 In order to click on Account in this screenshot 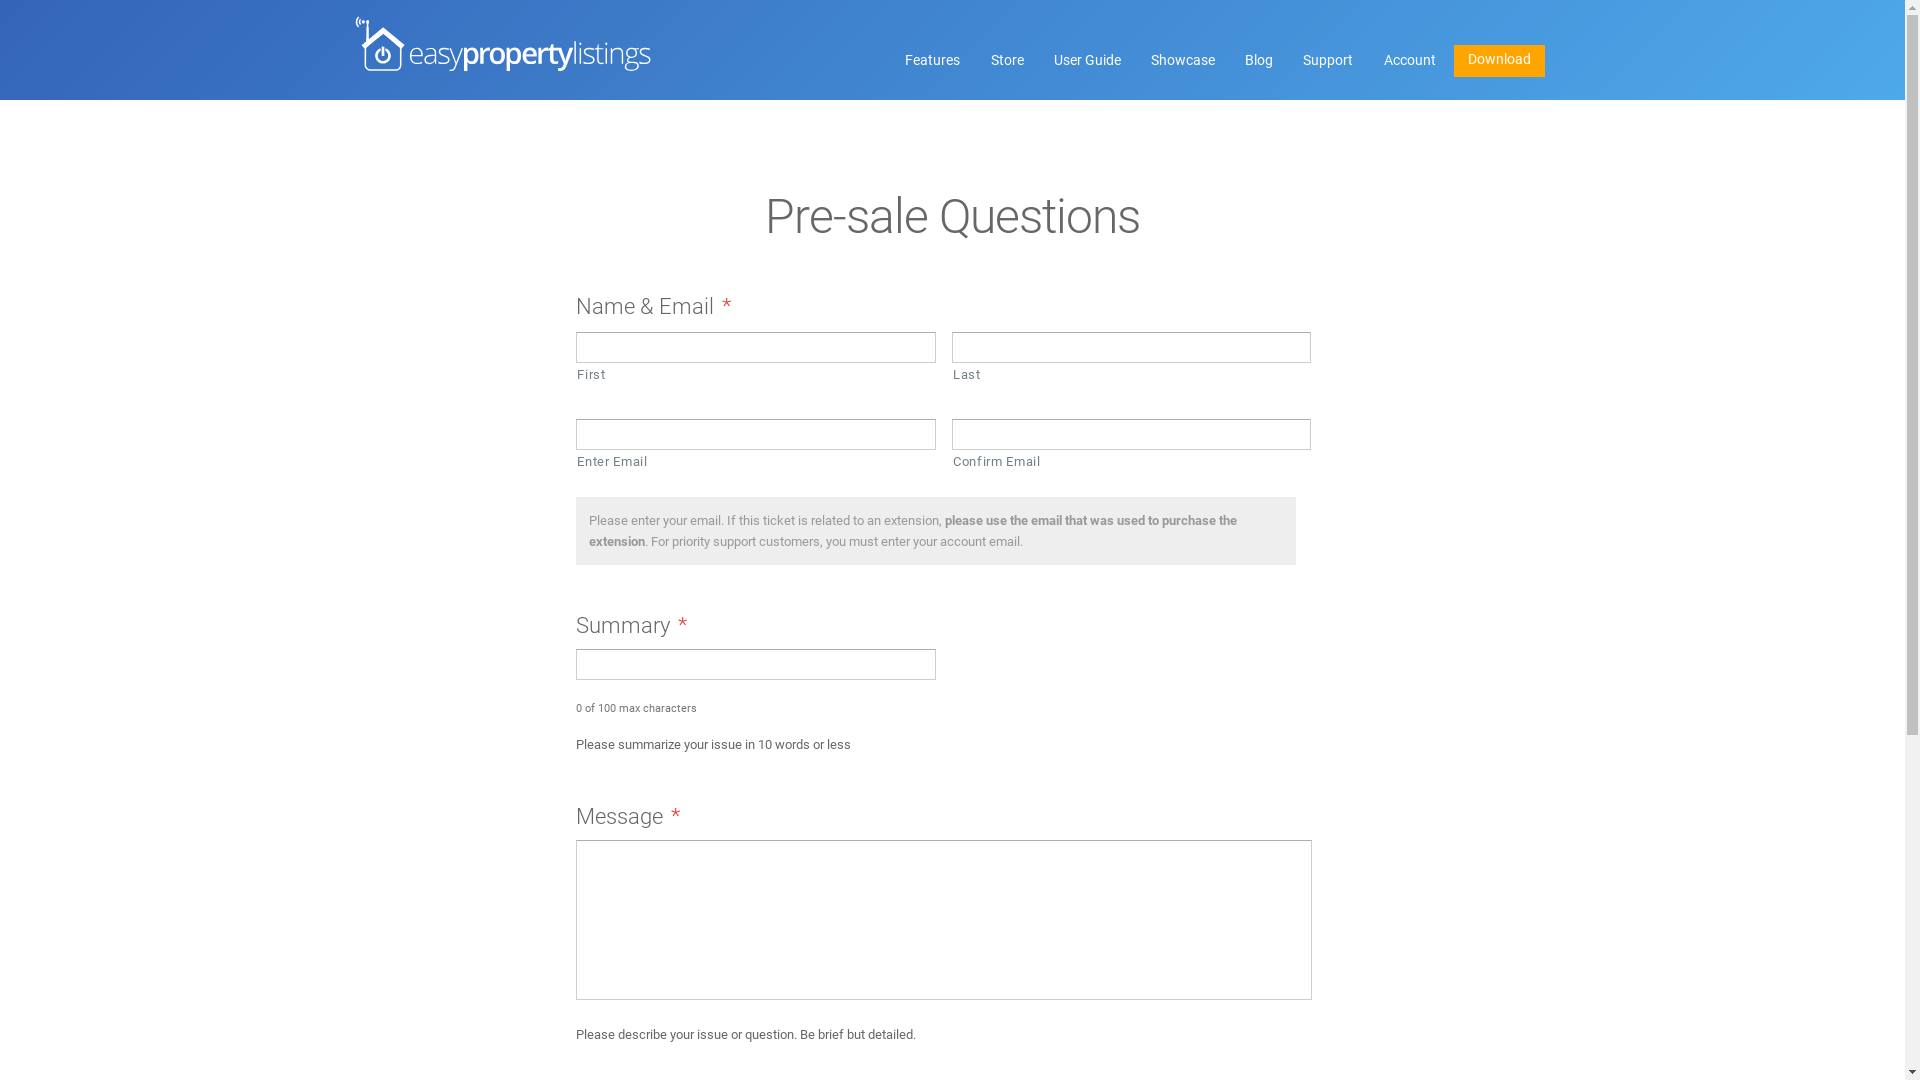, I will do `click(1410, 61)`.